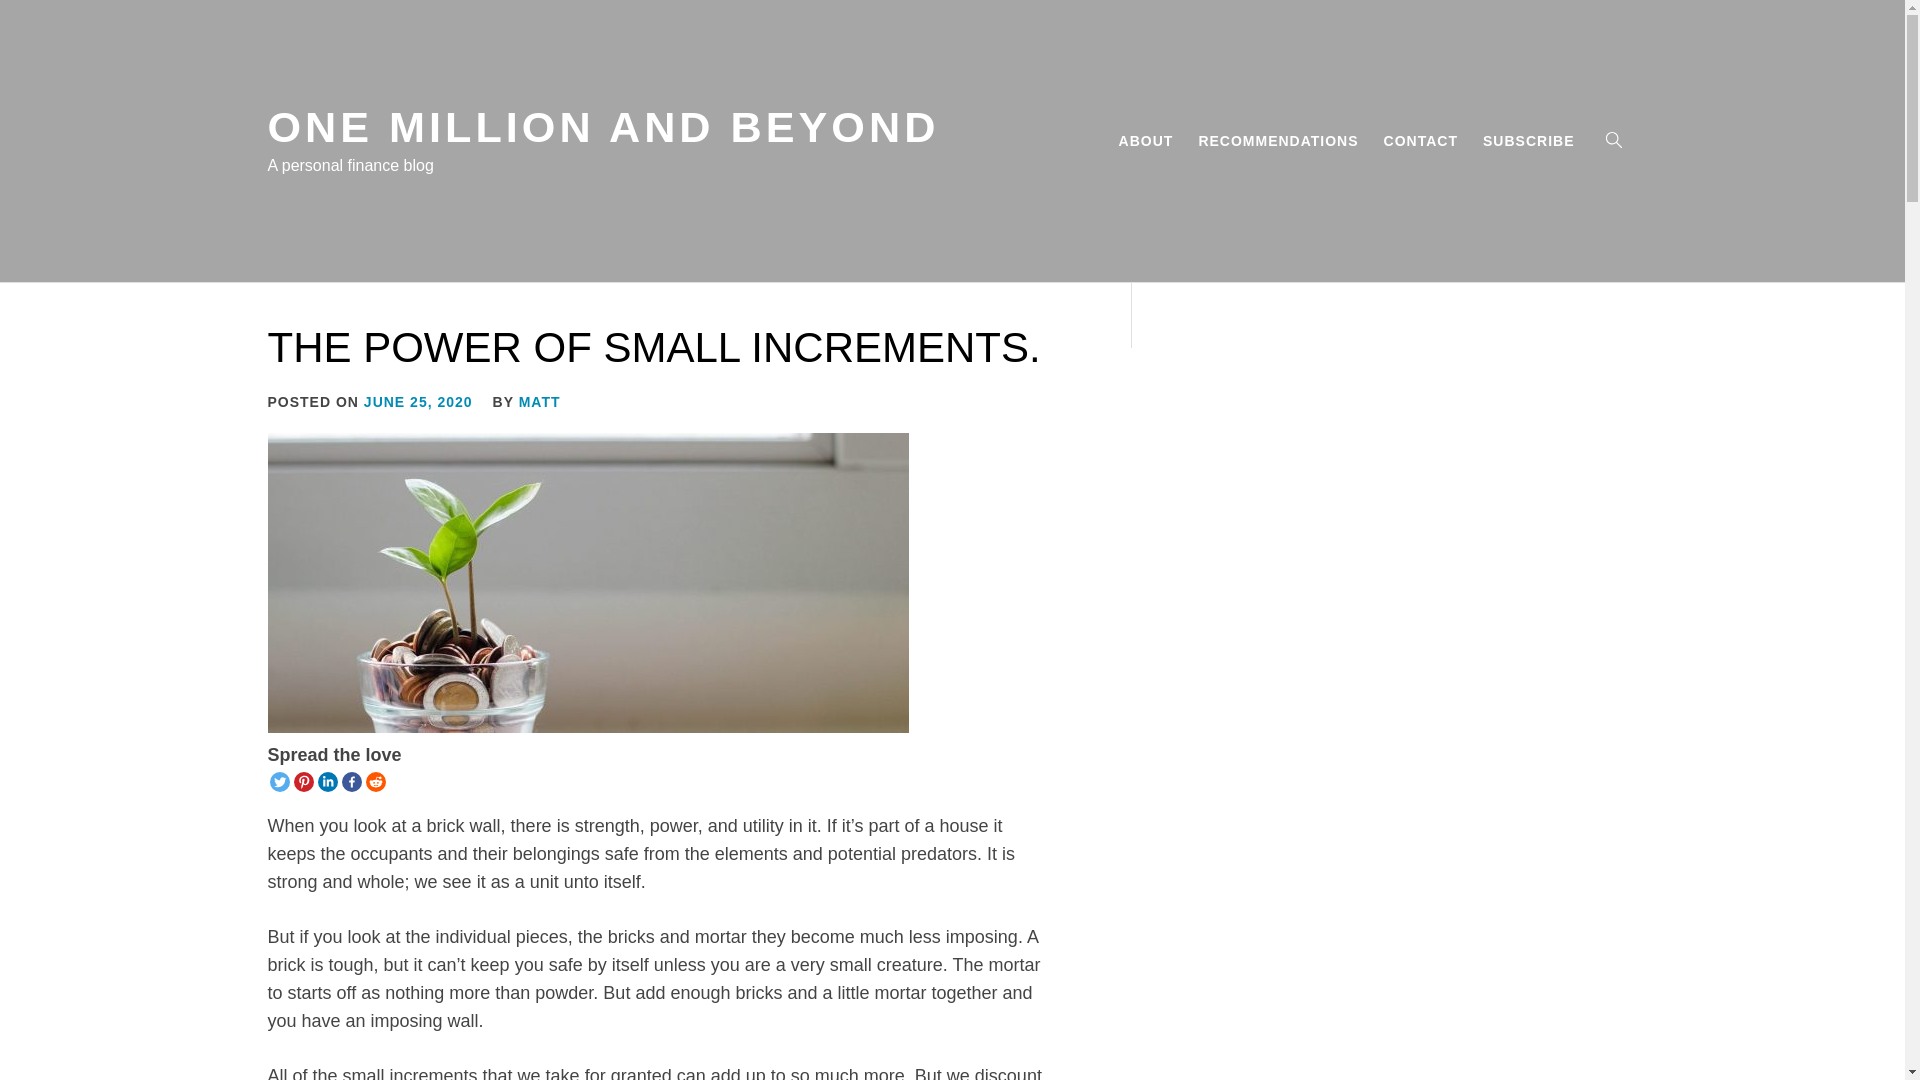  I want to click on RECOMMENDATIONS, so click(1278, 140).